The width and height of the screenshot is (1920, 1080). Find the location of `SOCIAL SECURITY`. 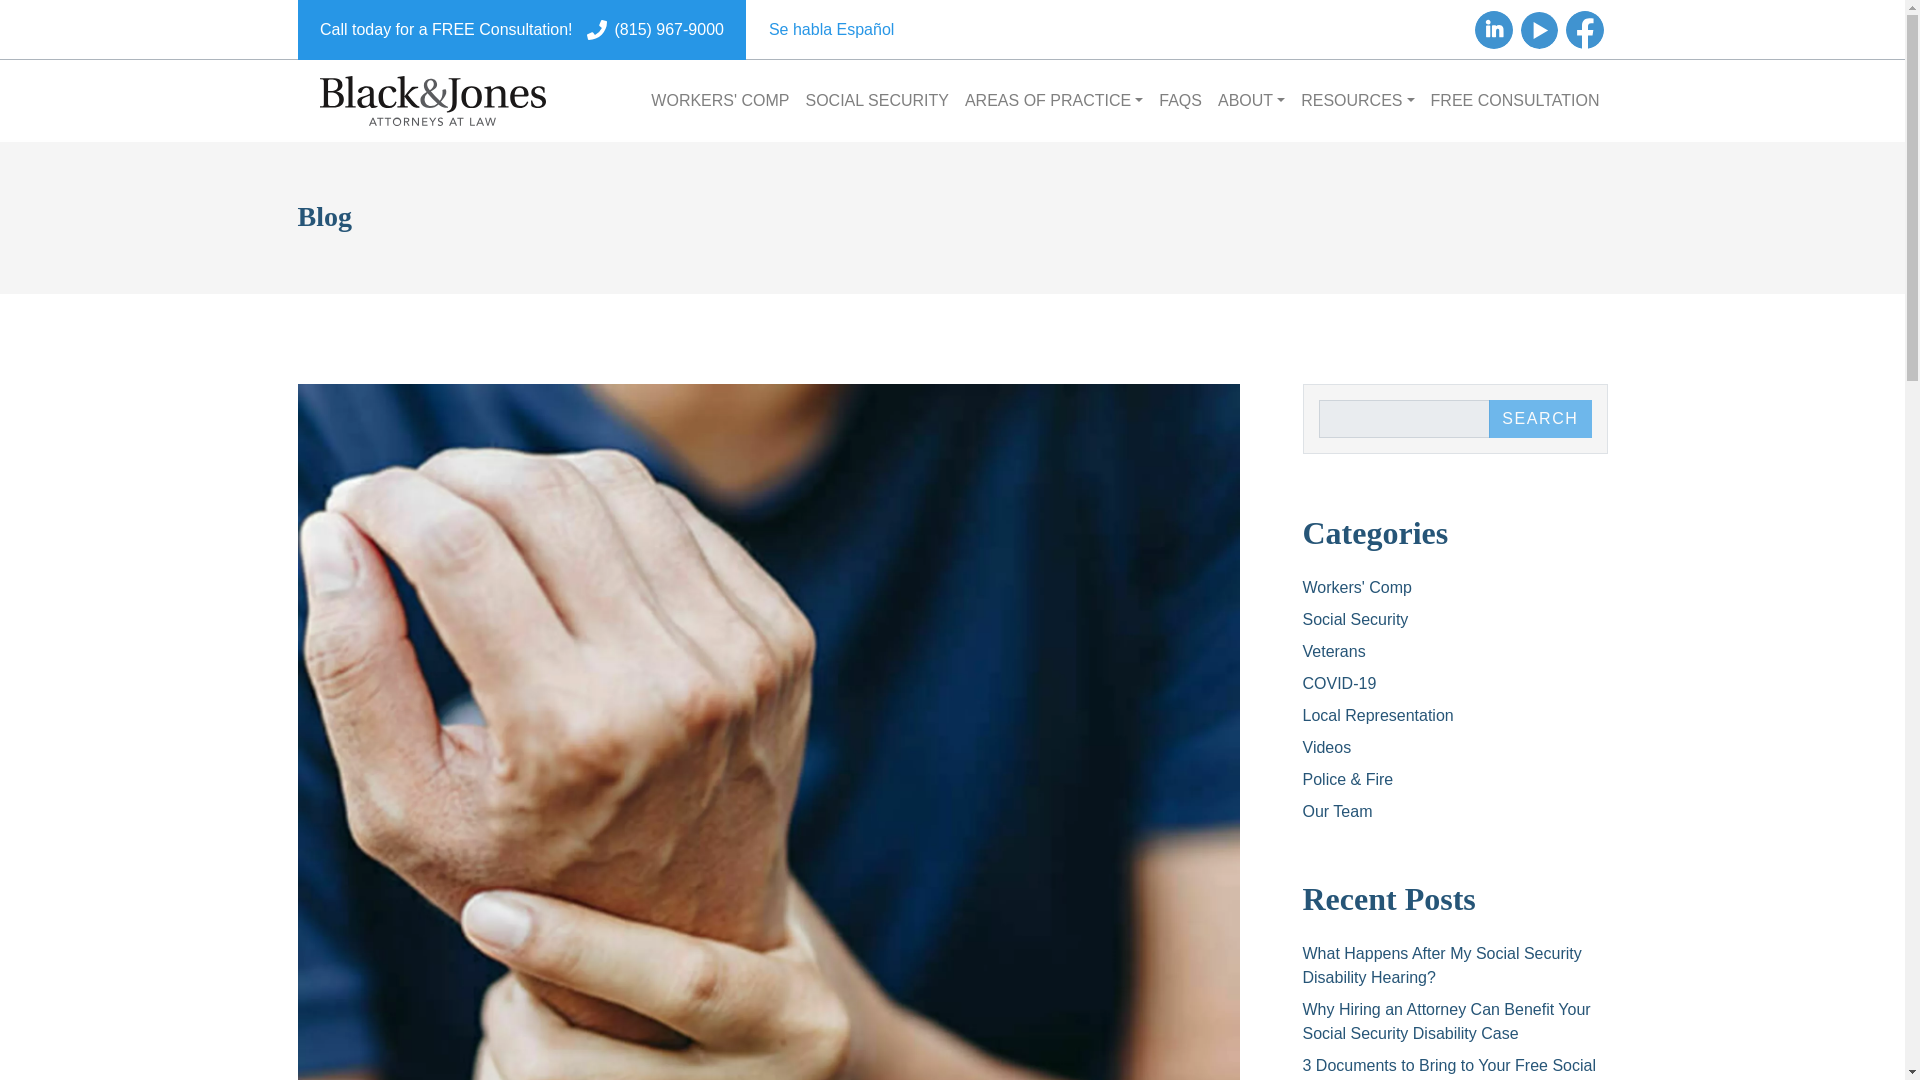

SOCIAL SECURITY is located at coordinates (877, 100).